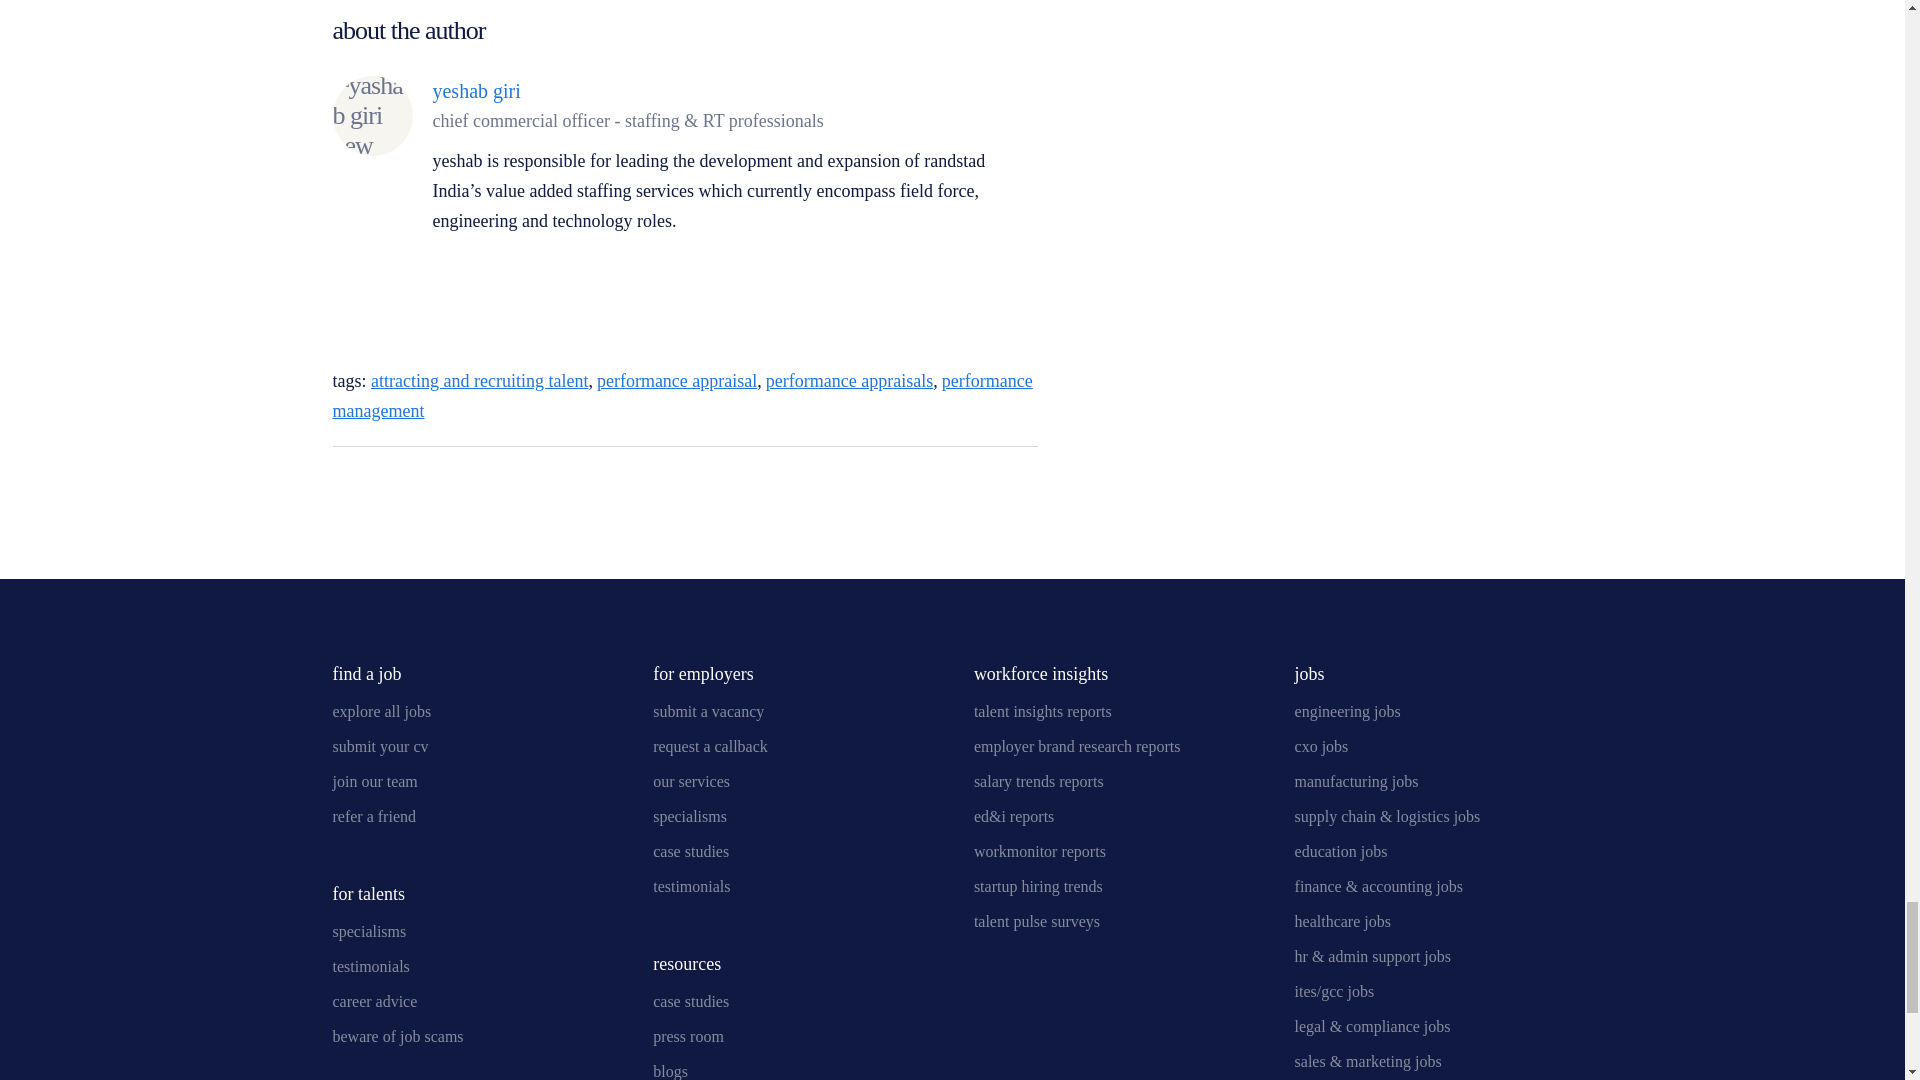  Describe the element at coordinates (918, 482) in the screenshot. I see `share this article on linkedin` at that location.